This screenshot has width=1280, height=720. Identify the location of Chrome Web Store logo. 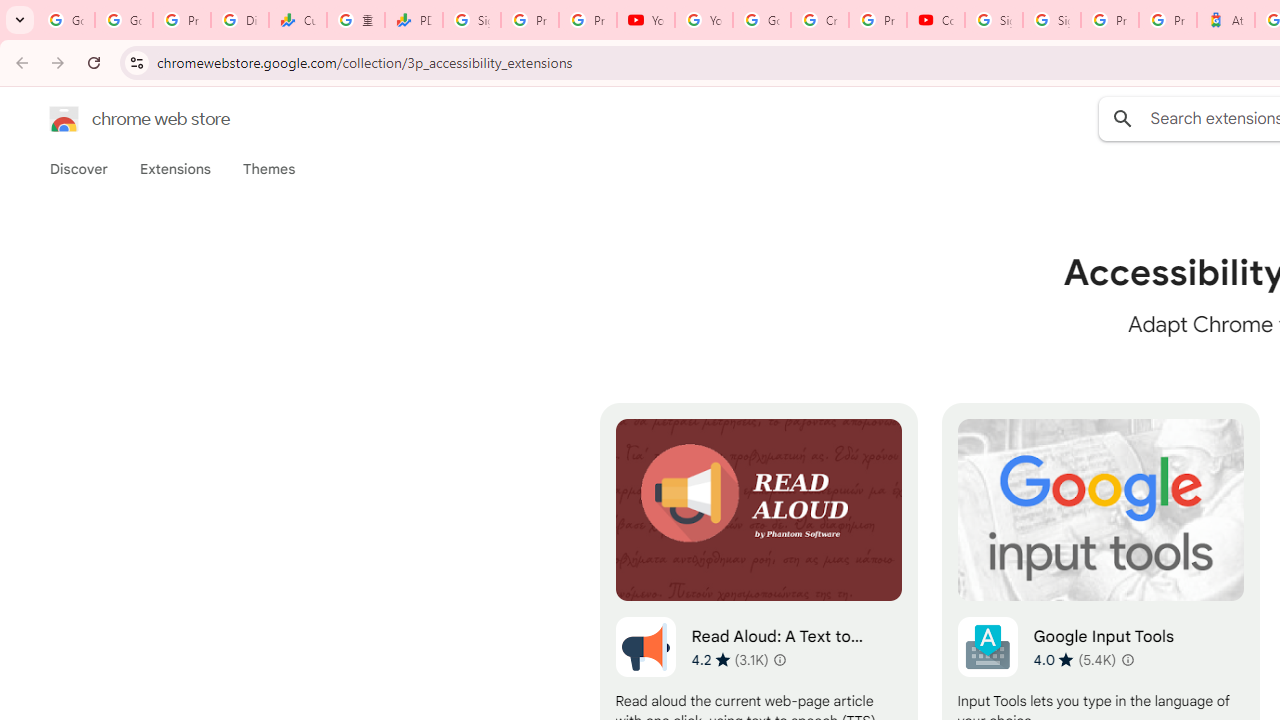
(64, 118).